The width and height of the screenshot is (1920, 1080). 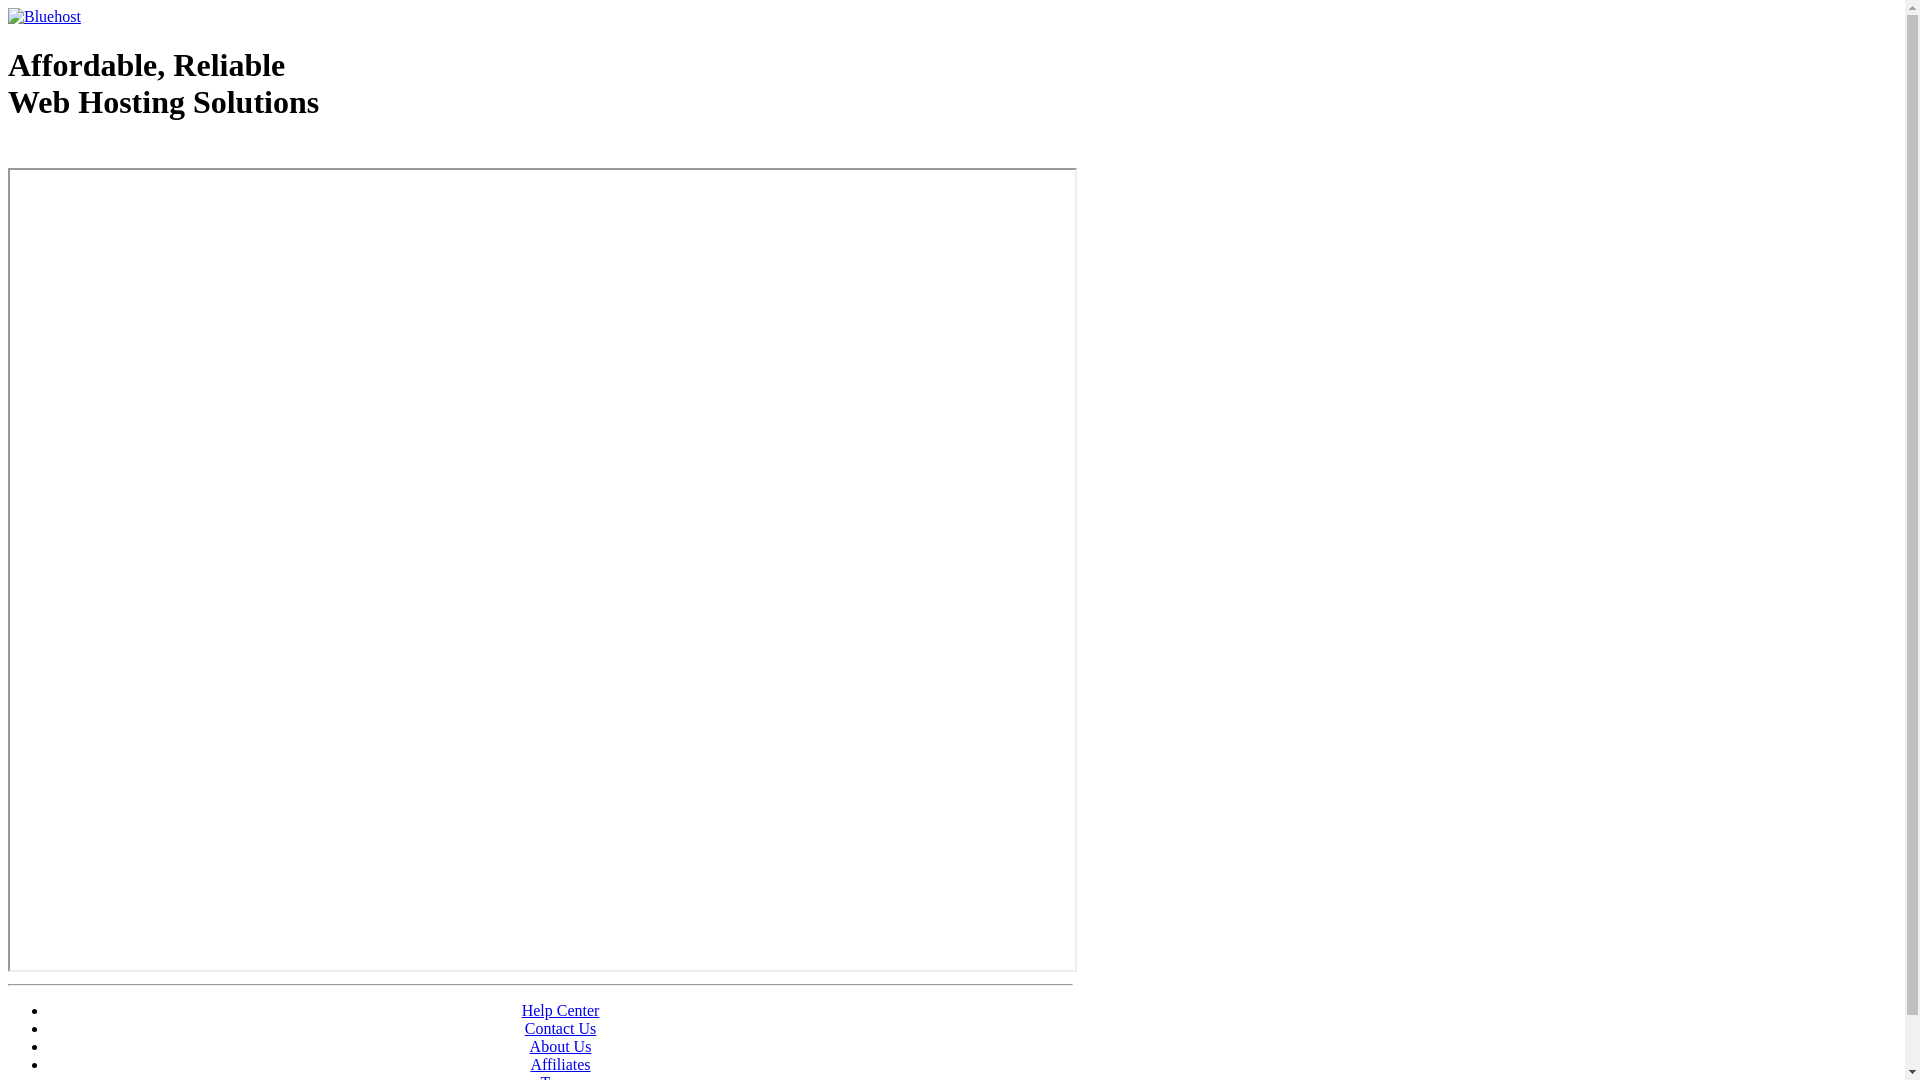 What do you see at coordinates (561, 1028) in the screenshot?
I see `Contact Us` at bounding box center [561, 1028].